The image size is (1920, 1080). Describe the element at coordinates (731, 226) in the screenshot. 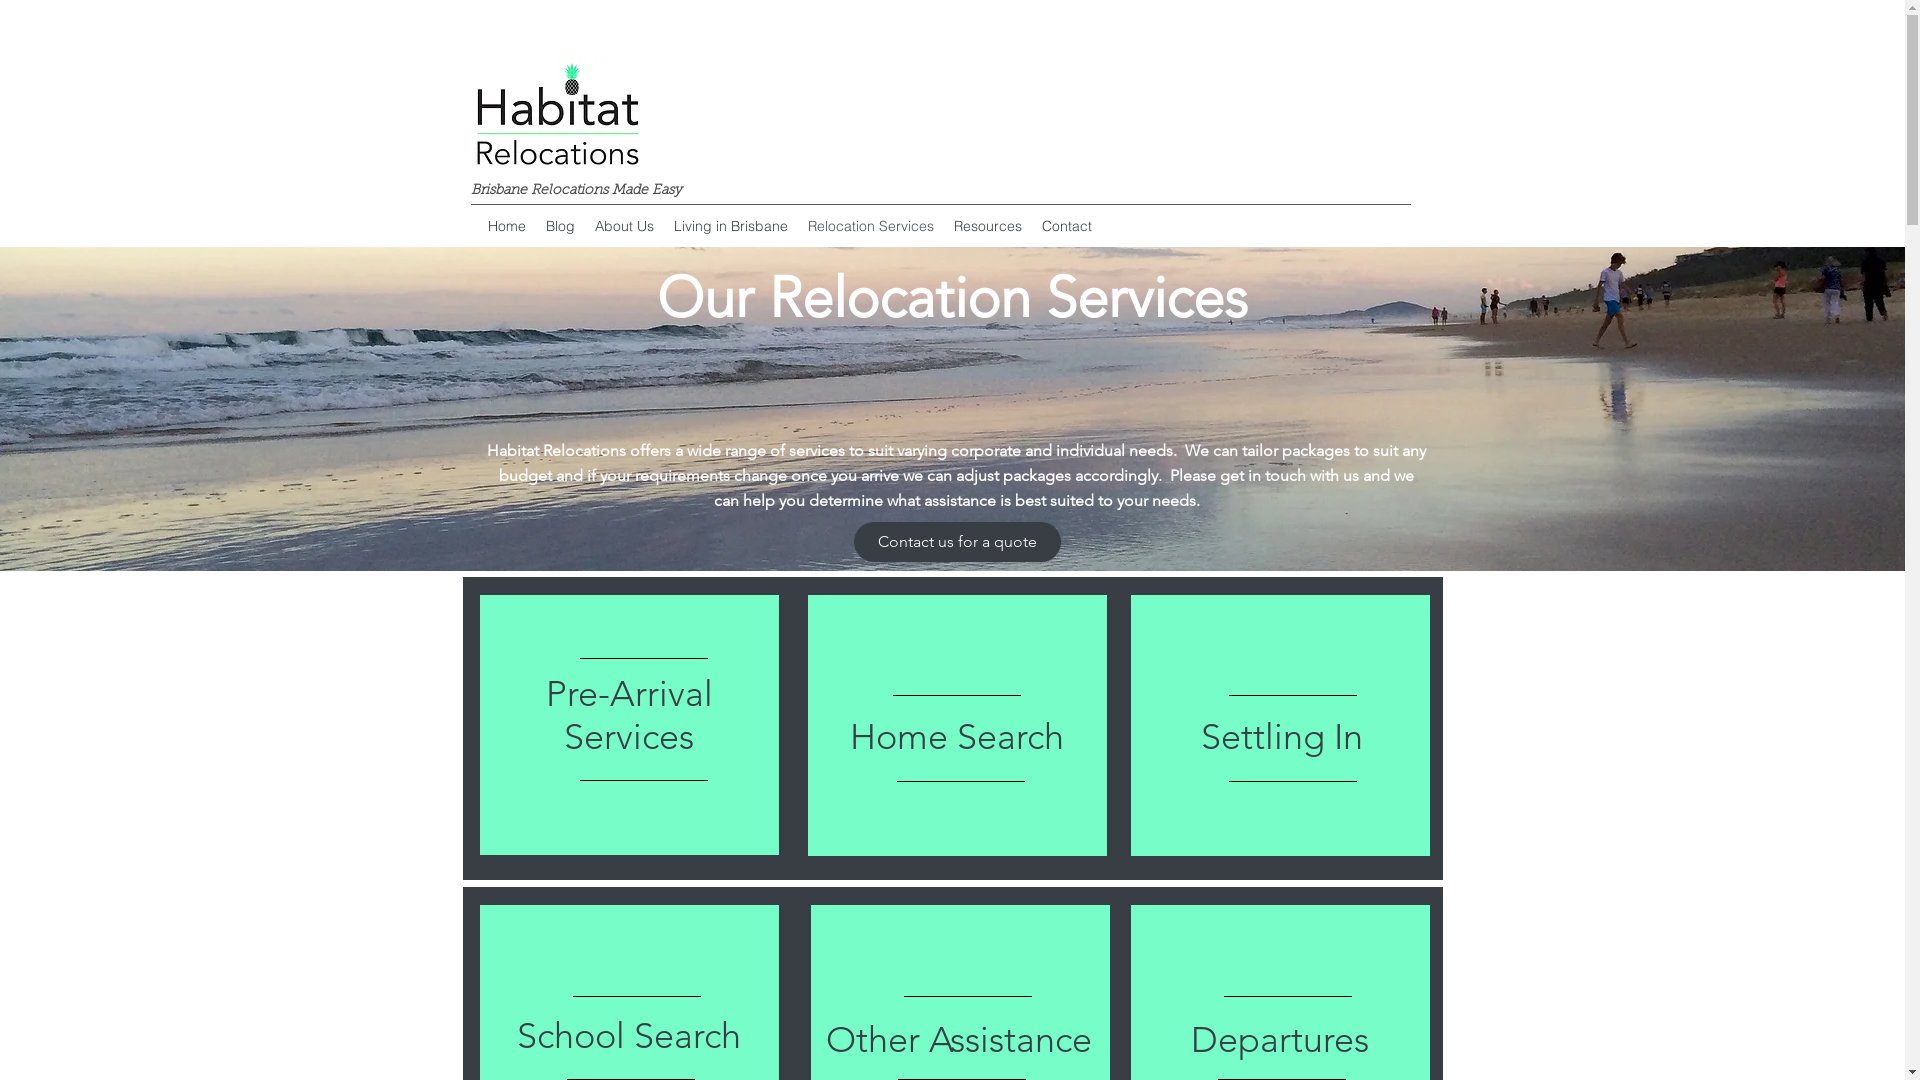

I see `Living in Brisbane` at that location.